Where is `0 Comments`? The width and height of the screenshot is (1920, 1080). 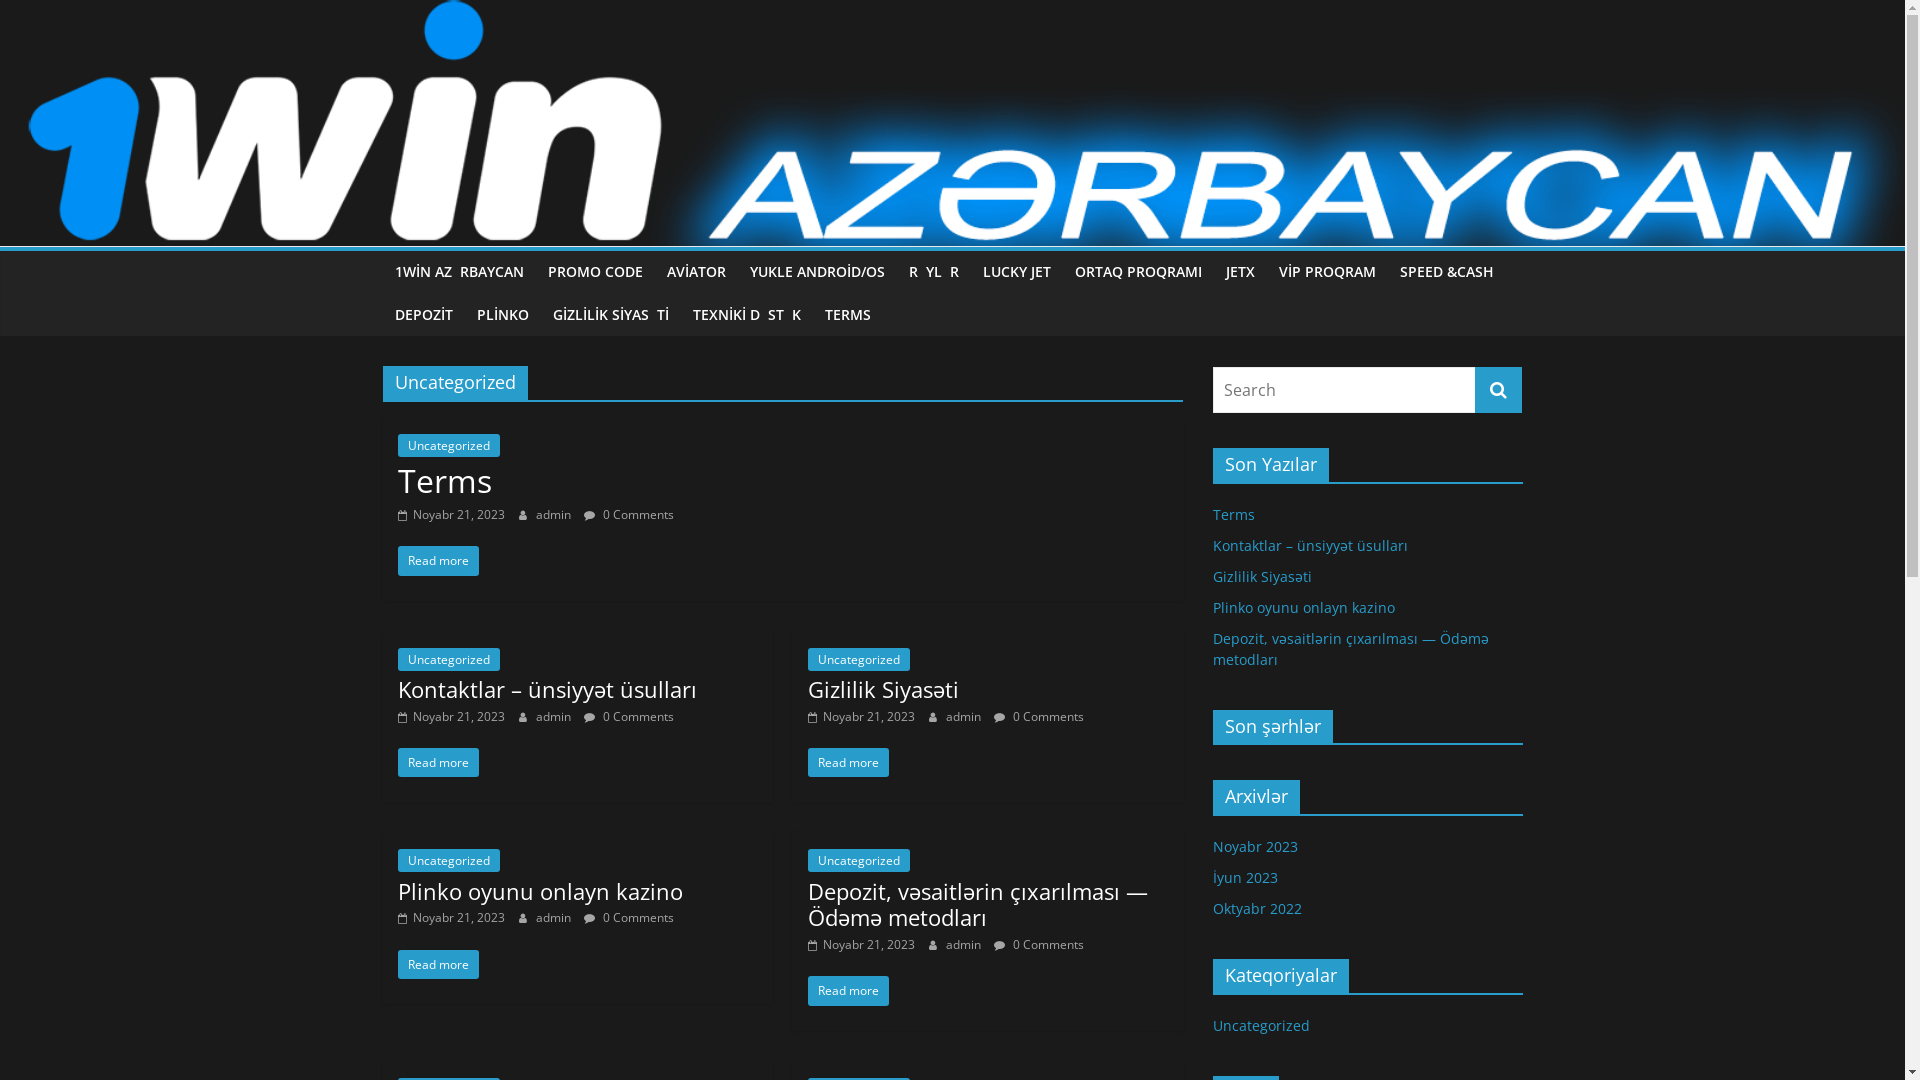
0 Comments is located at coordinates (629, 514).